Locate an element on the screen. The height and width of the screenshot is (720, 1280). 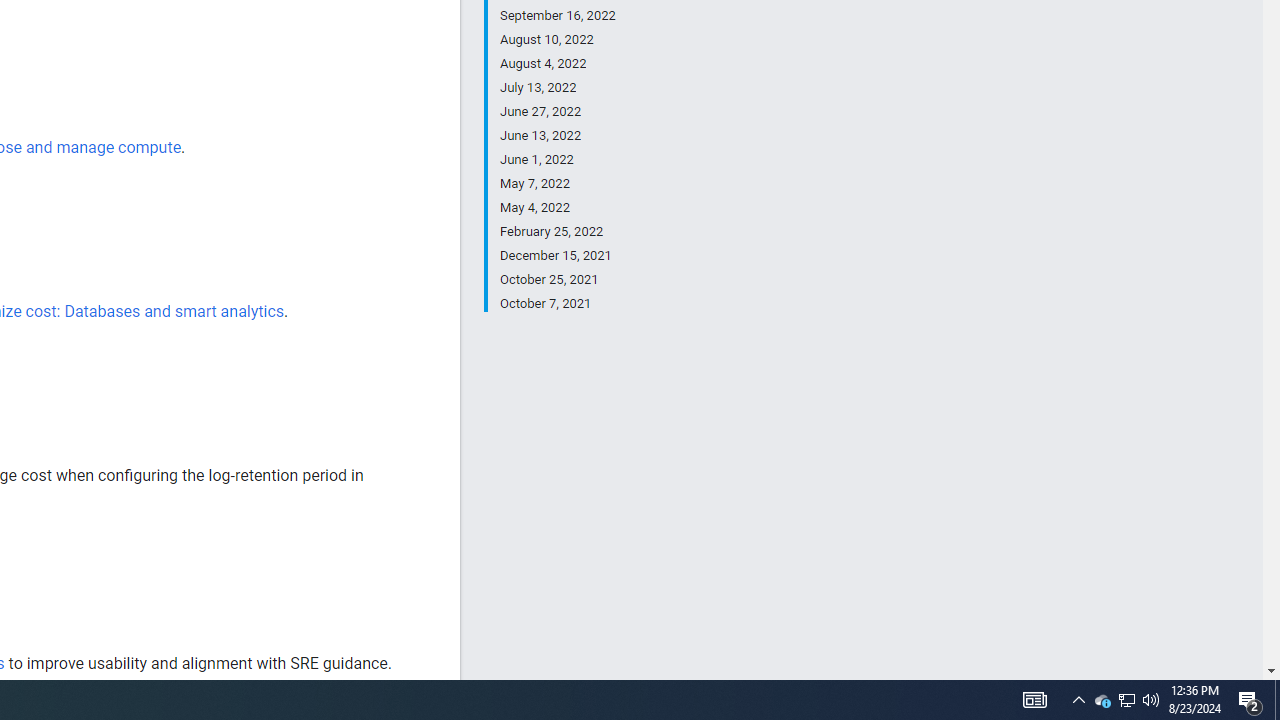
October 7, 2021 is located at coordinates (557, 302).